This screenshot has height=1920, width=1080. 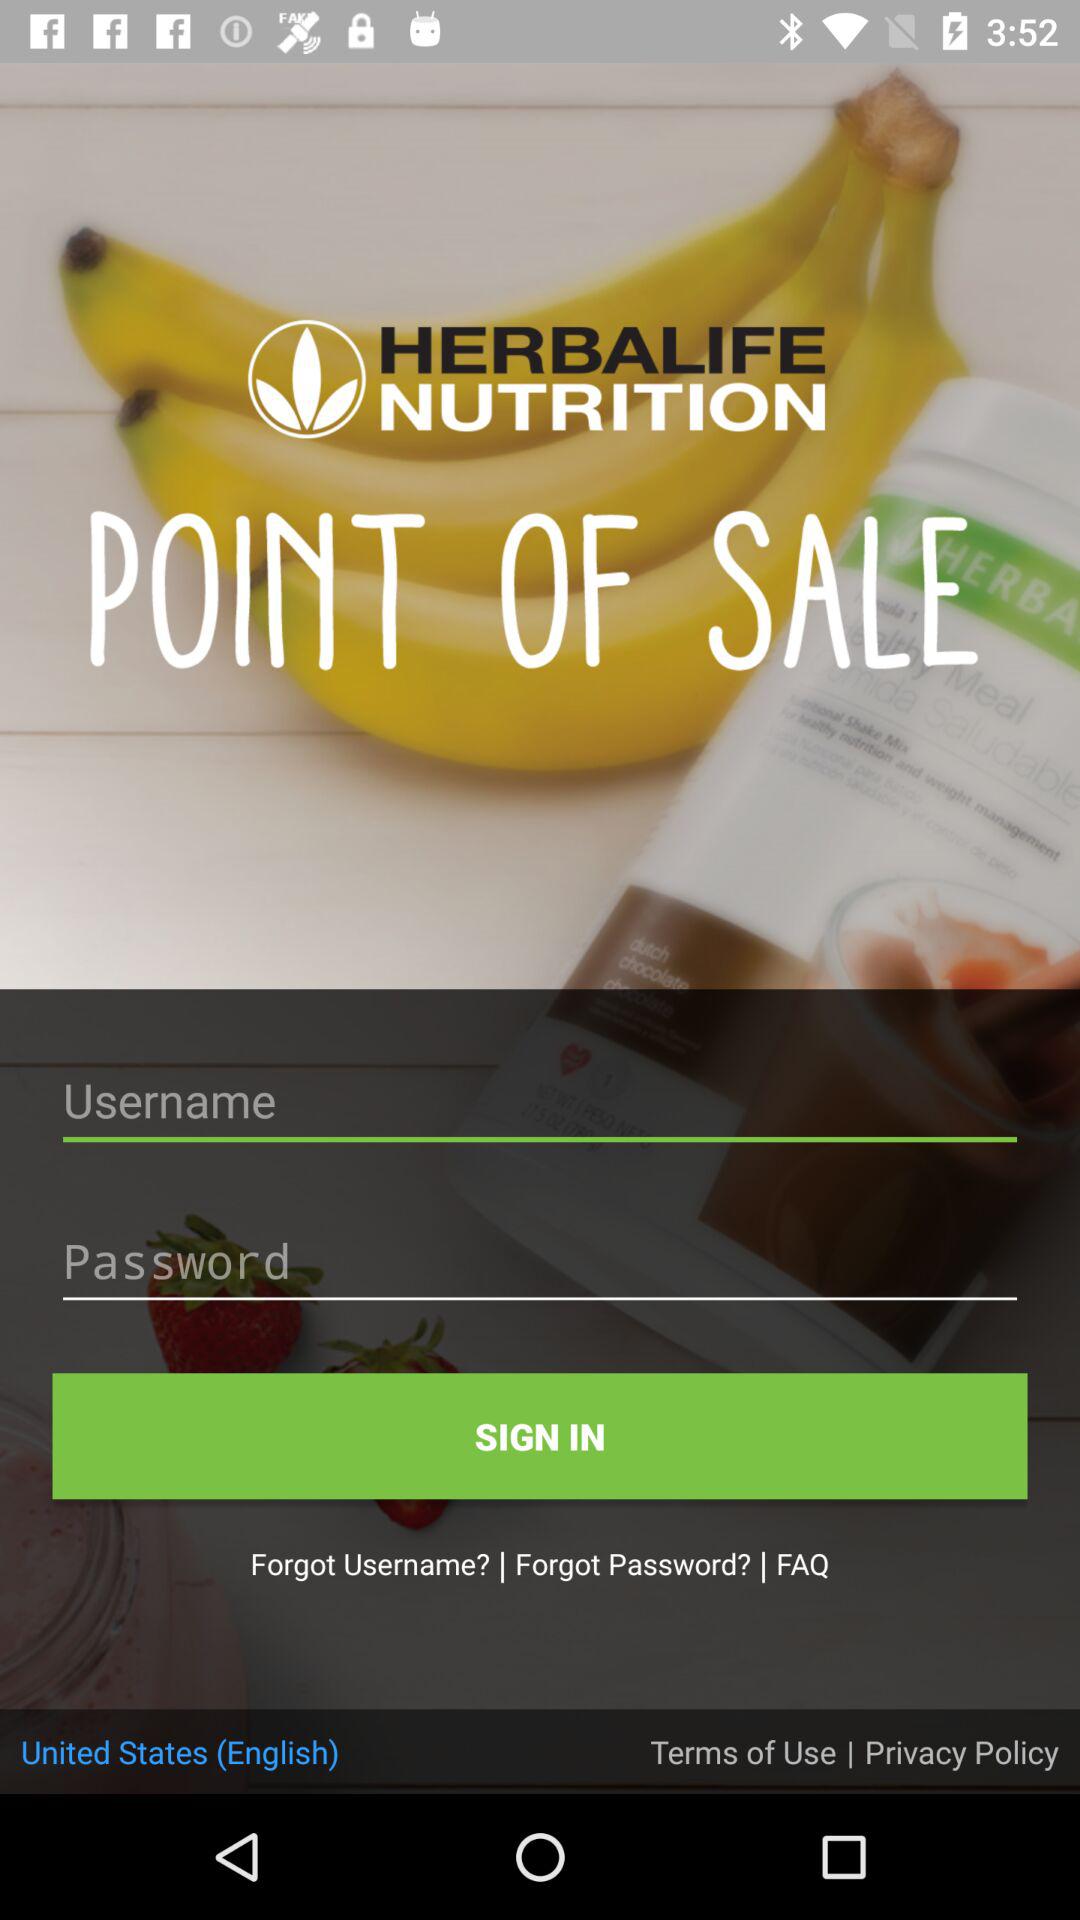 I want to click on flip to the sign in, so click(x=540, y=1436).